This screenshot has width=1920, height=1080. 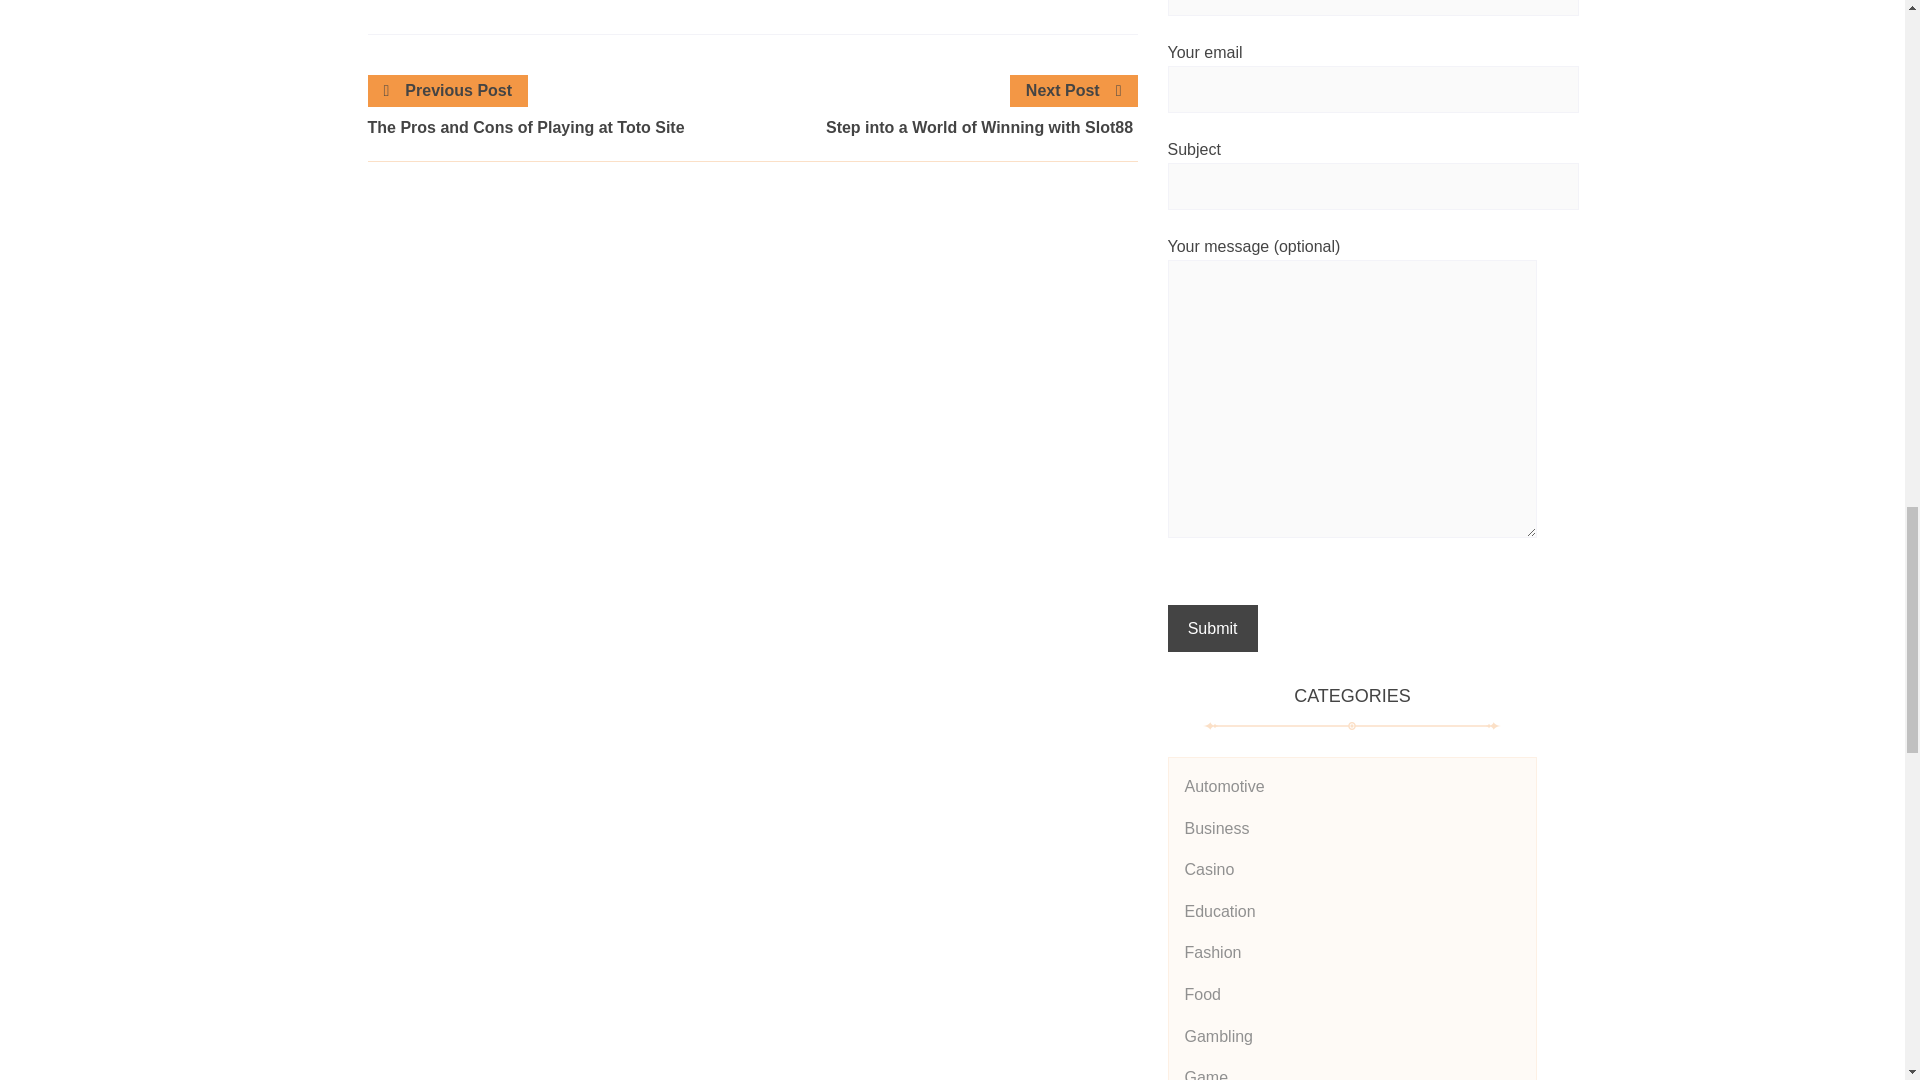 What do you see at coordinates (944, 128) in the screenshot?
I see `Step into a World of Winning with Slot88 ` at bounding box center [944, 128].